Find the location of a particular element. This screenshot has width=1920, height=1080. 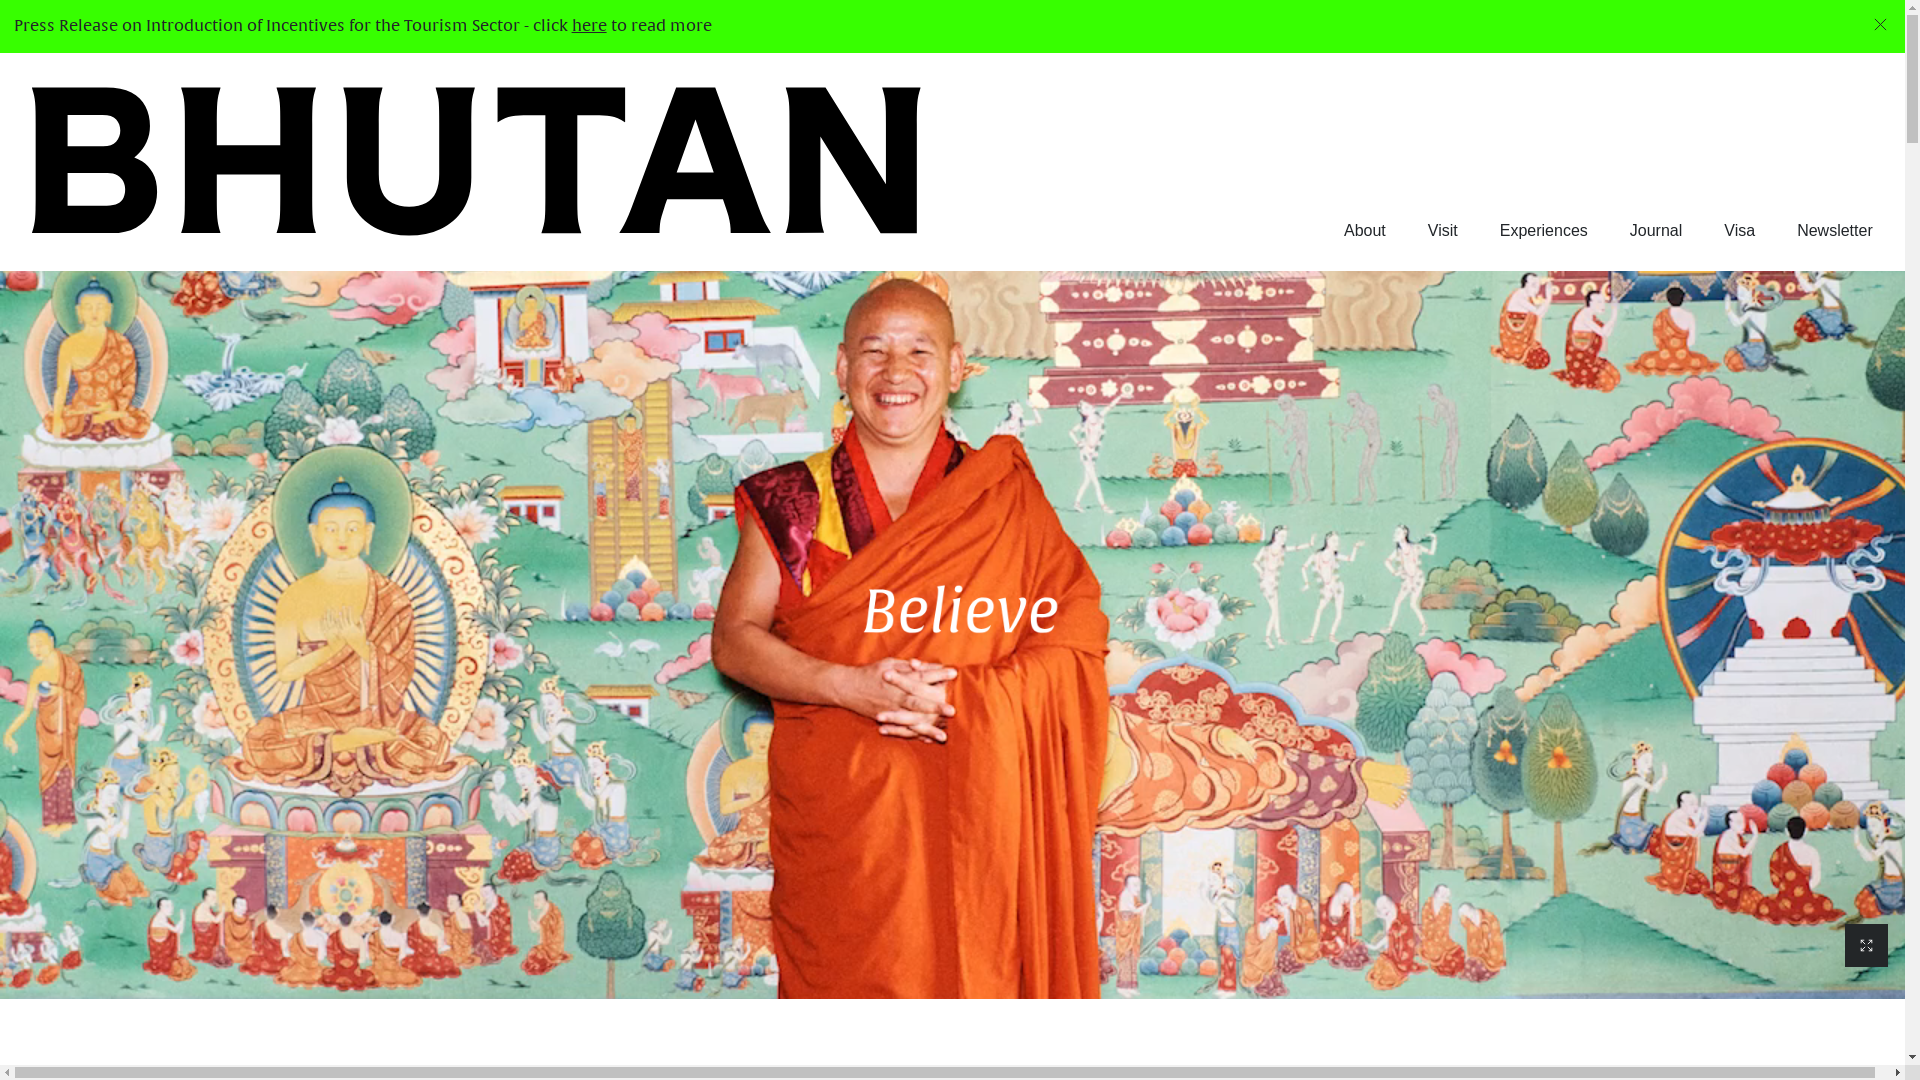

Visa is located at coordinates (1740, 231).